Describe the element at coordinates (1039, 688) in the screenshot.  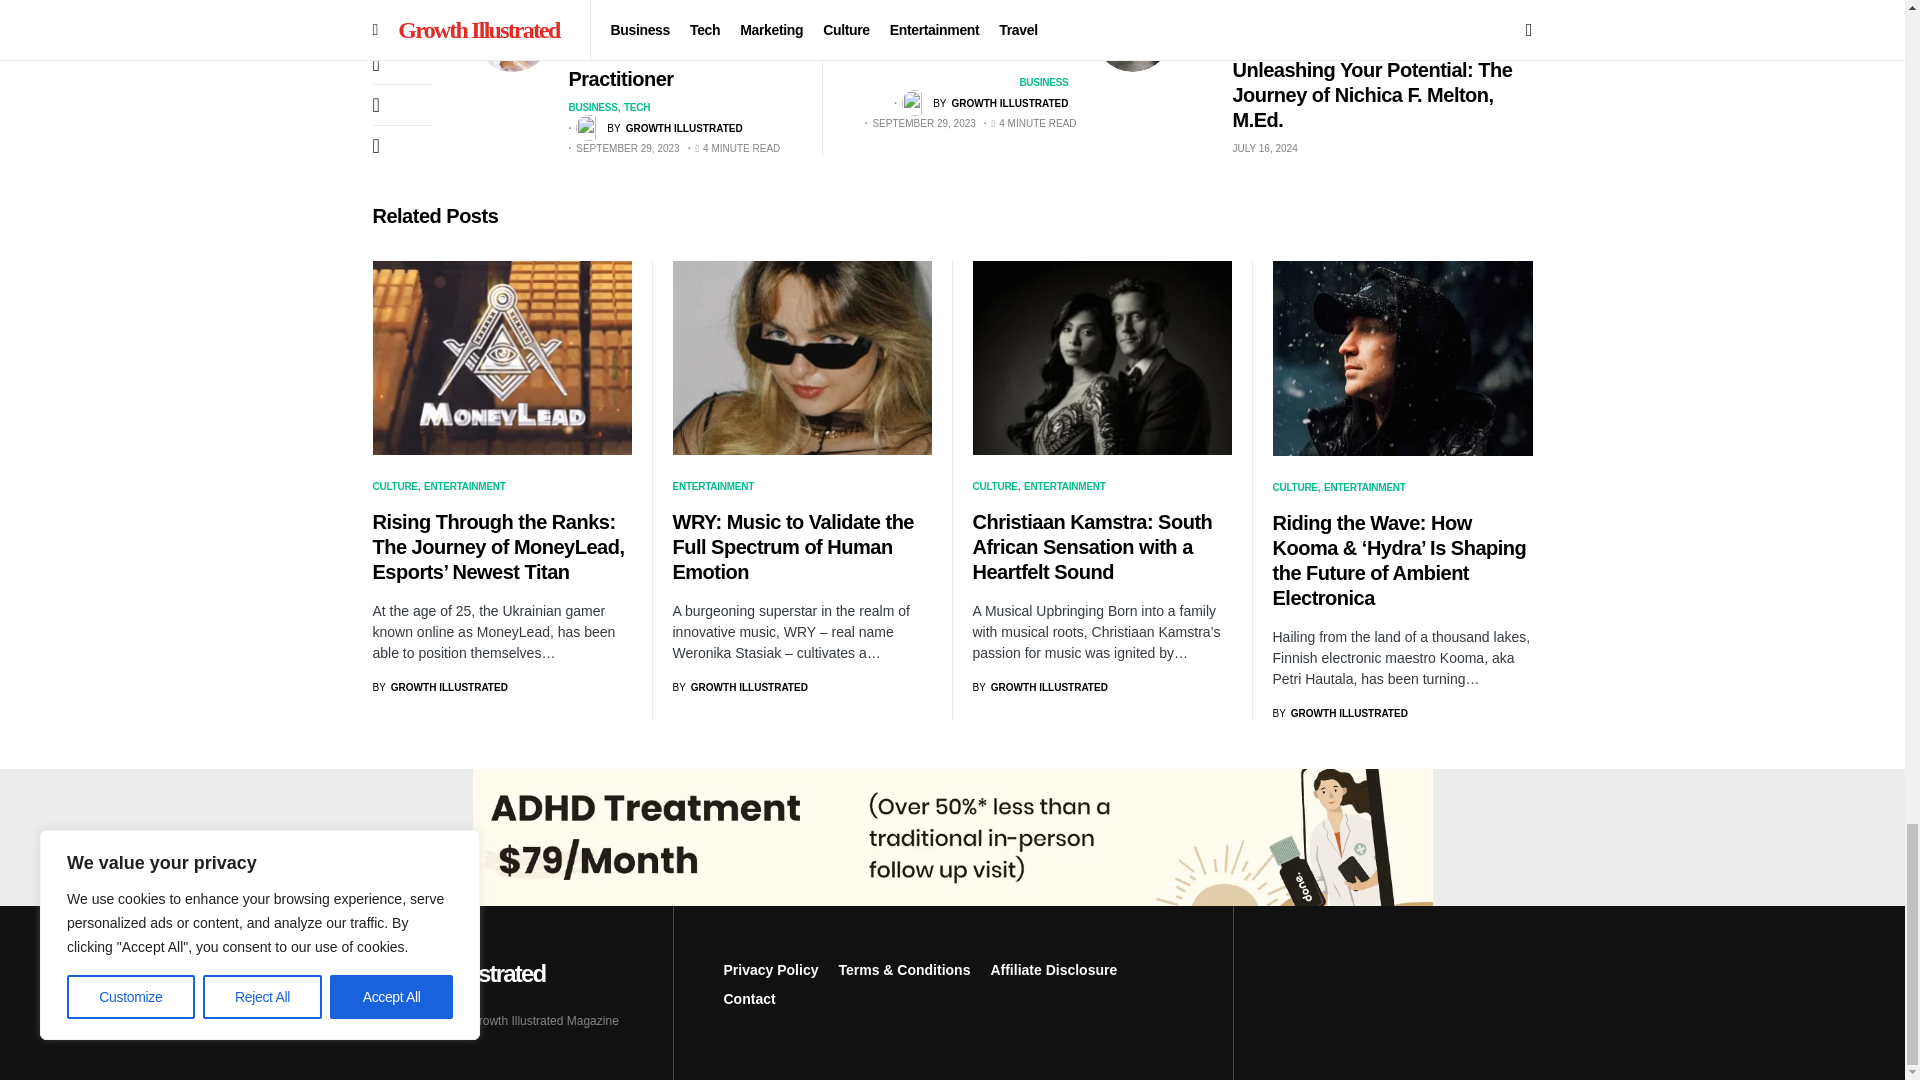
I see `View all posts by Growth Illustrated` at that location.